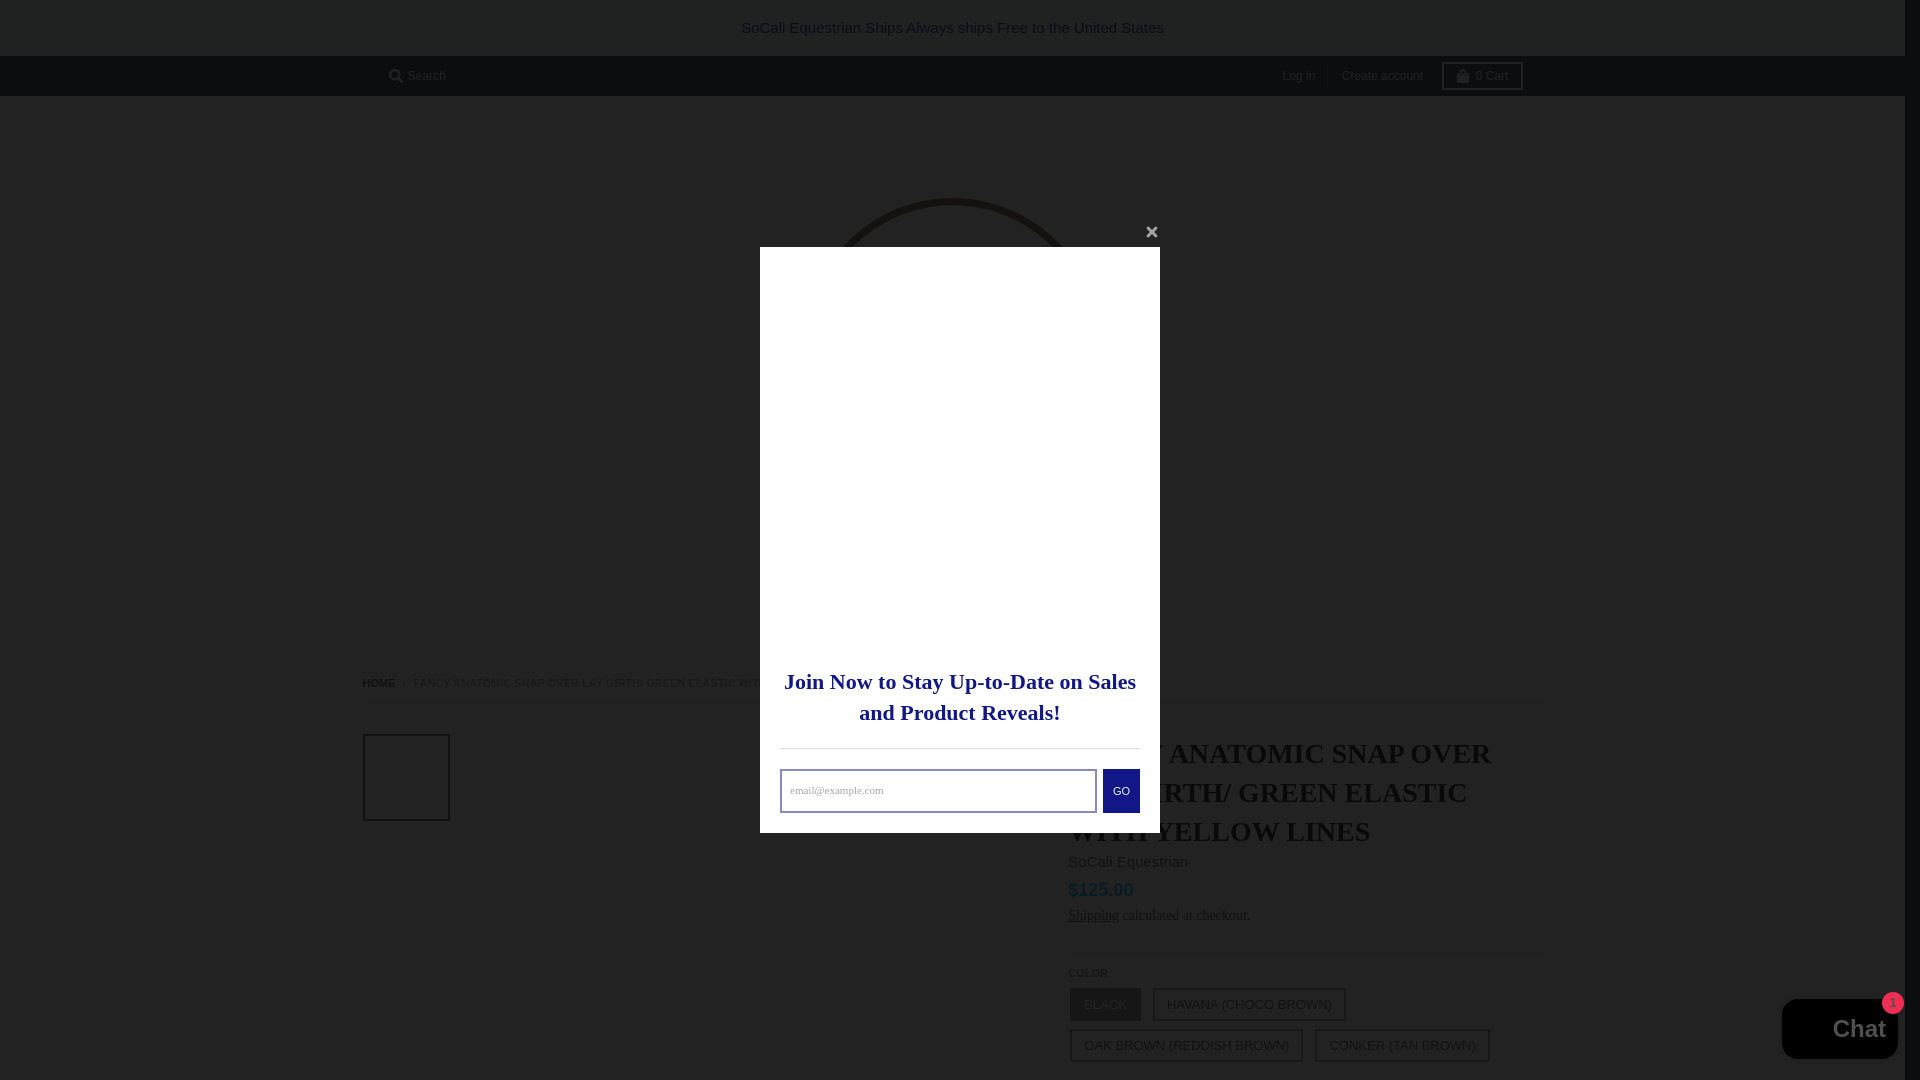 The width and height of the screenshot is (1920, 1080). Describe the element at coordinates (886, 594) in the screenshot. I see `HOME` at that location.